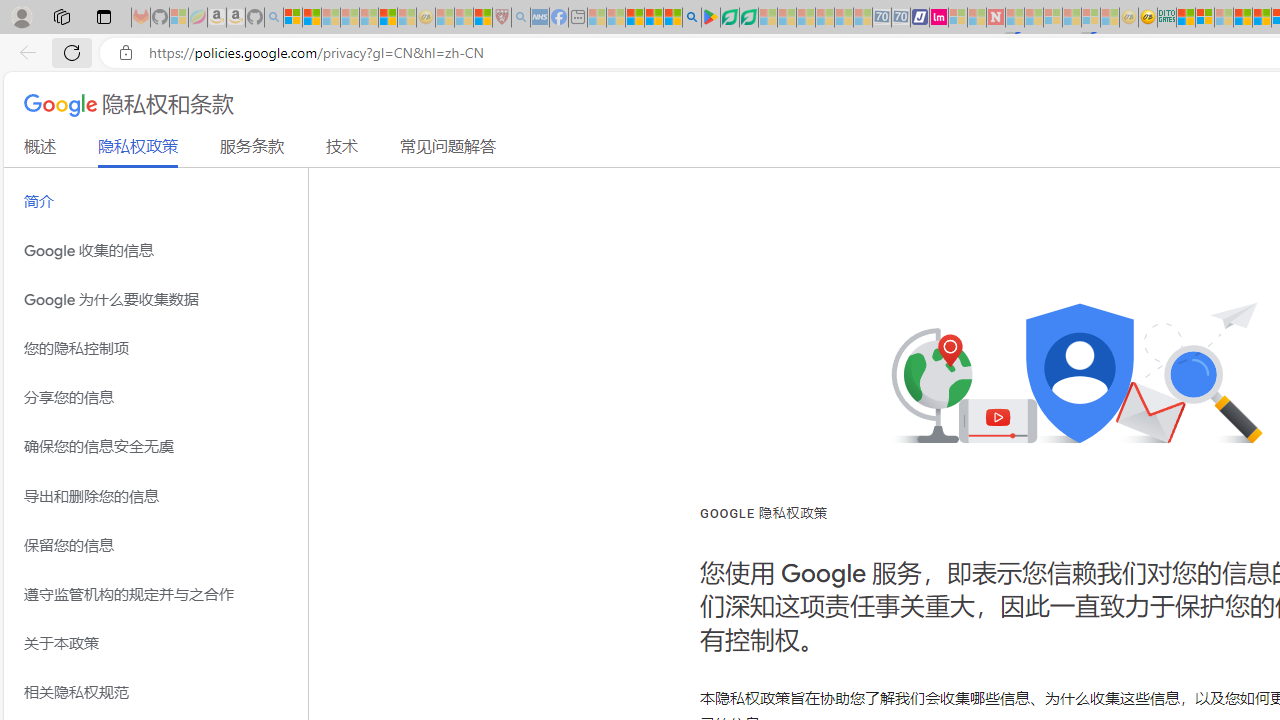 This screenshot has height=720, width=1280. I want to click on Bluey: Let's Play! - Apps on Google Play, so click(710, 18).